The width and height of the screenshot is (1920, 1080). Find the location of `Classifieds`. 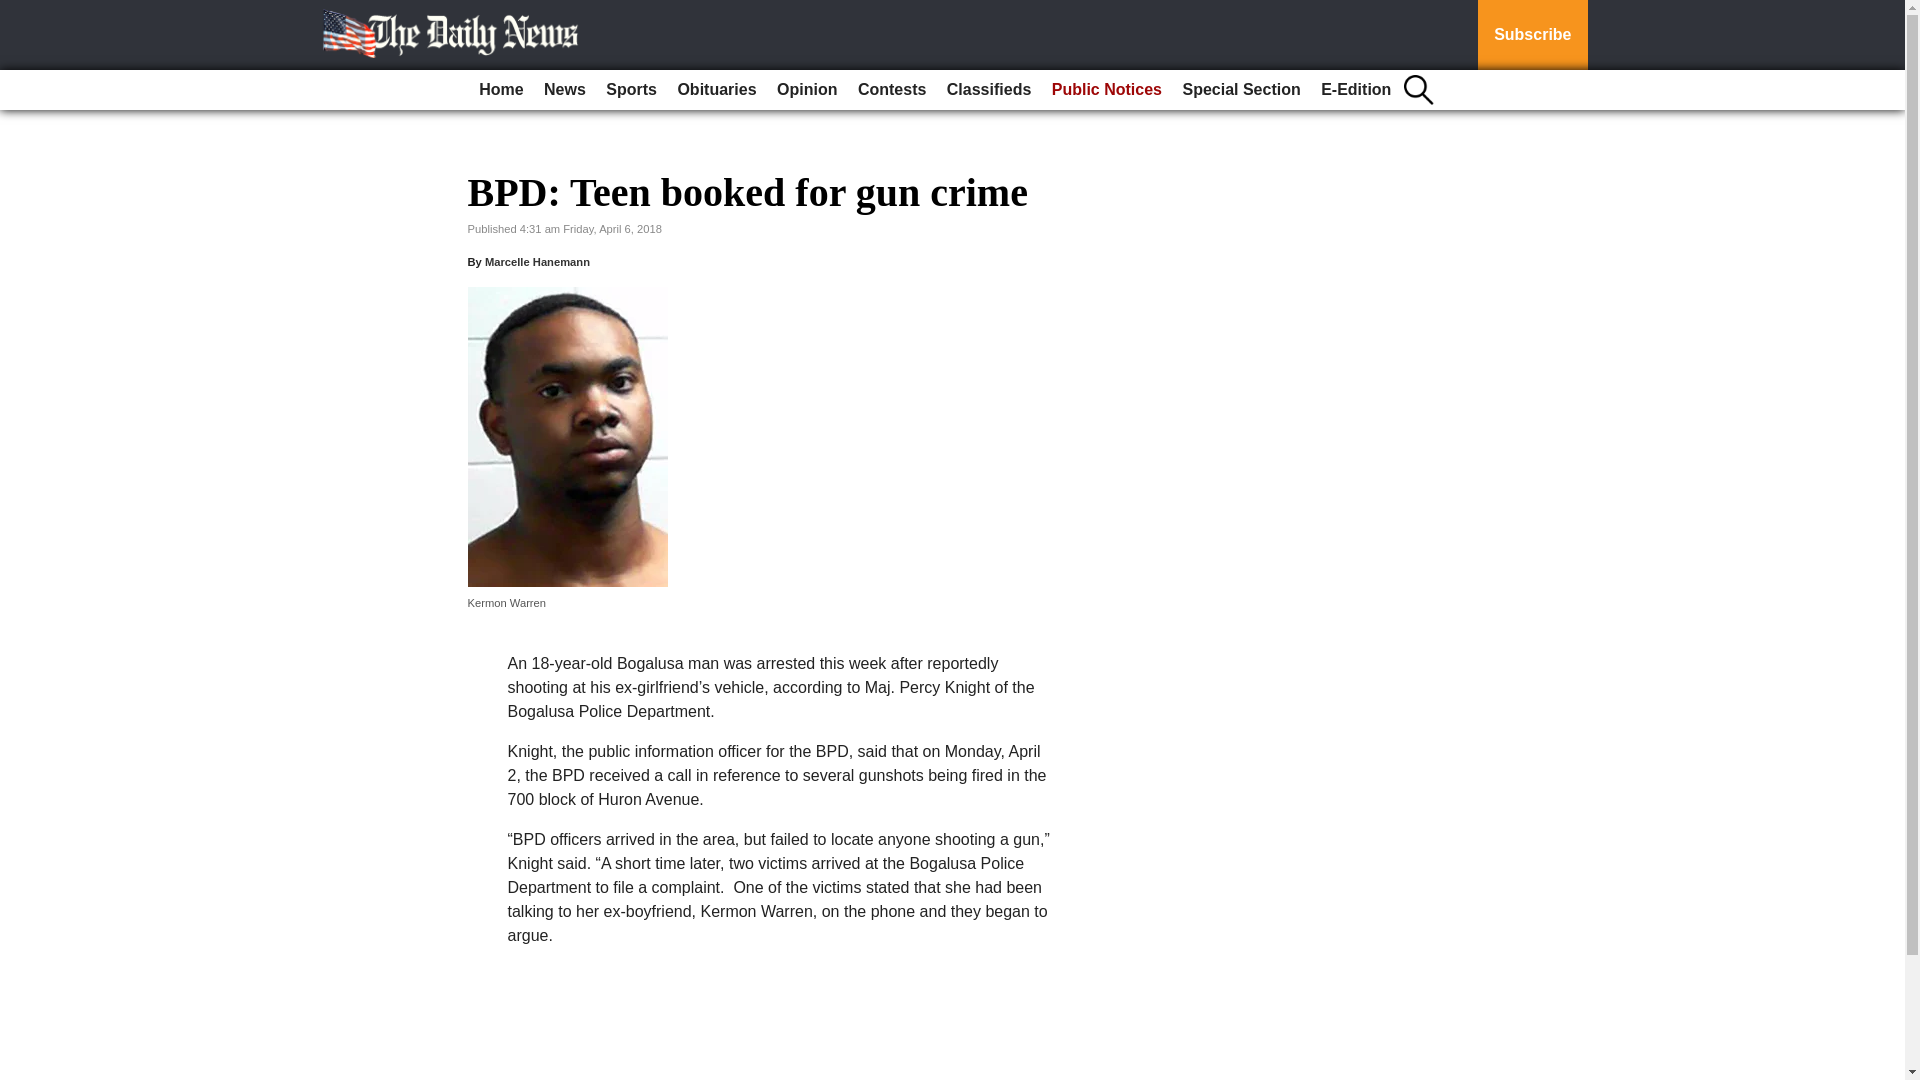

Classifieds is located at coordinates (988, 90).